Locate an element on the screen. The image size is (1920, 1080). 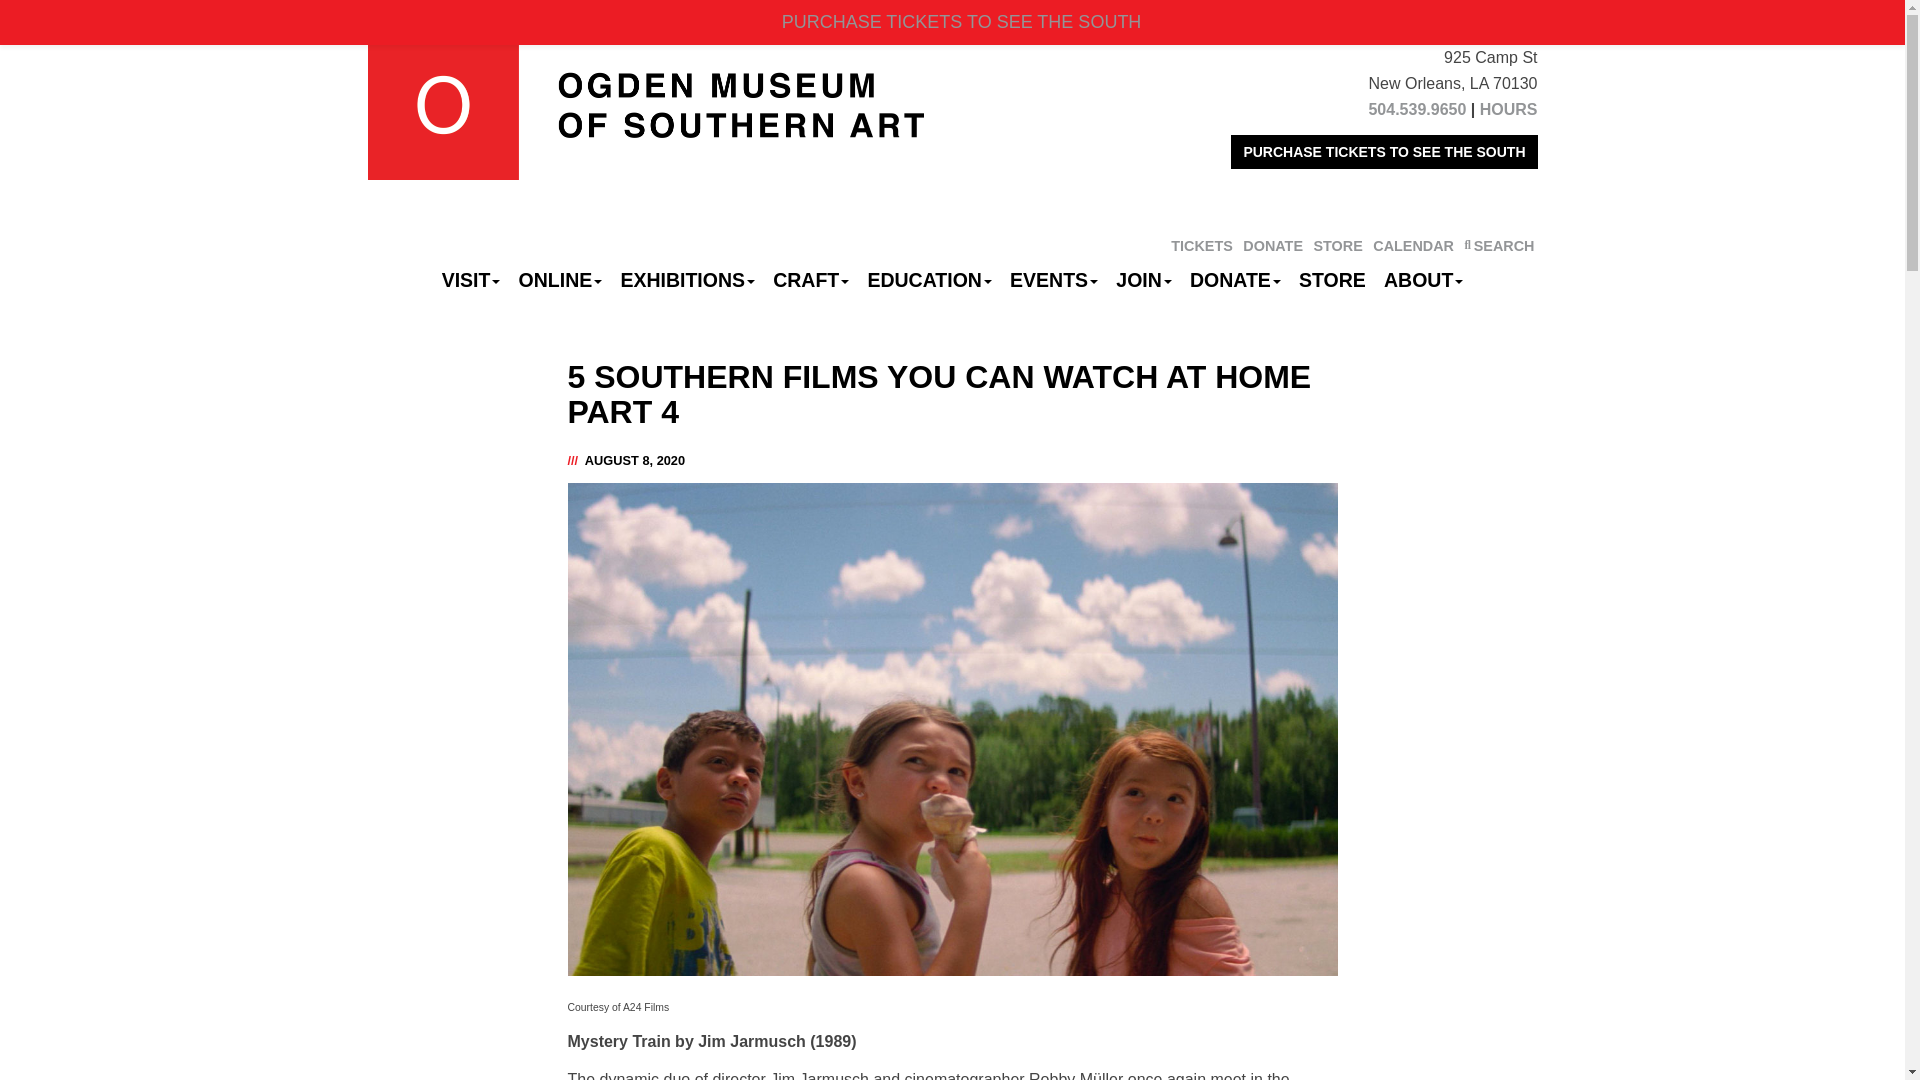
STORE is located at coordinates (1337, 245).